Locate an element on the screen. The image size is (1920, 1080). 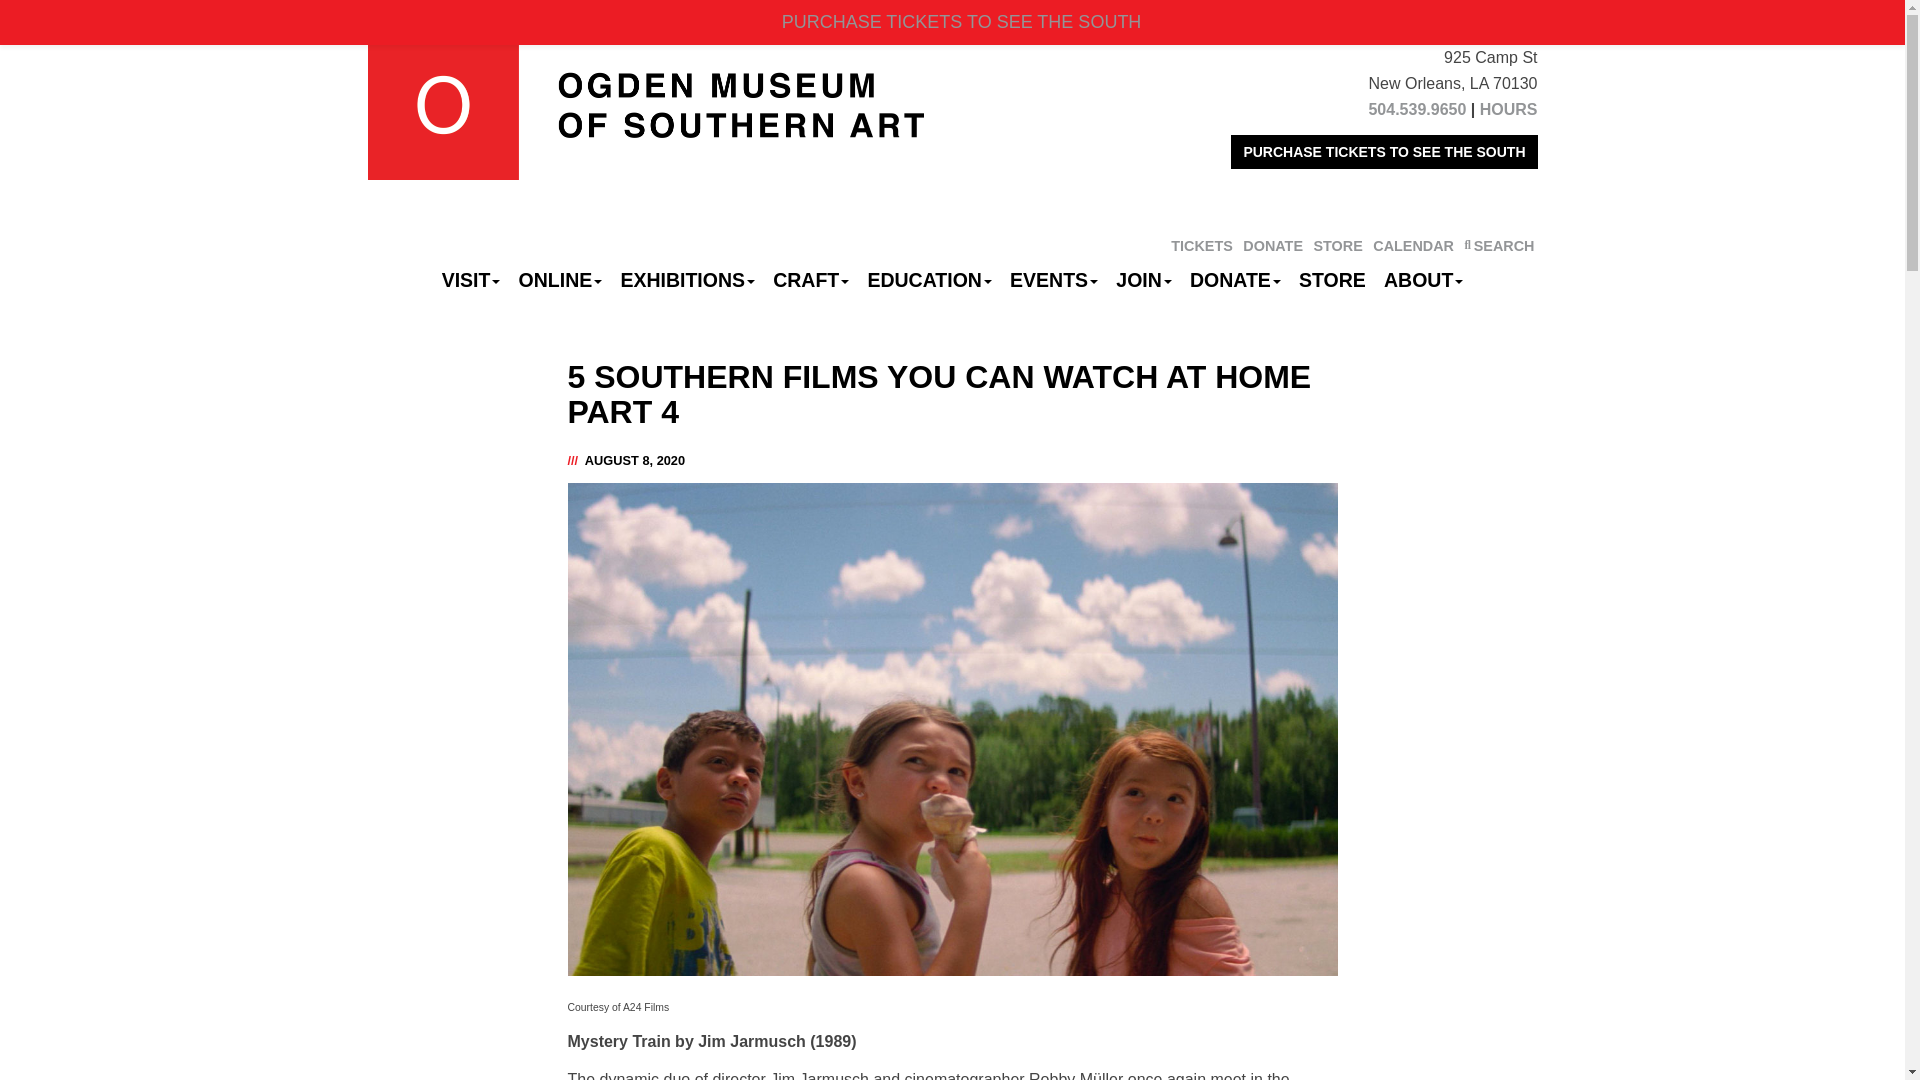
STORE is located at coordinates (1337, 245).